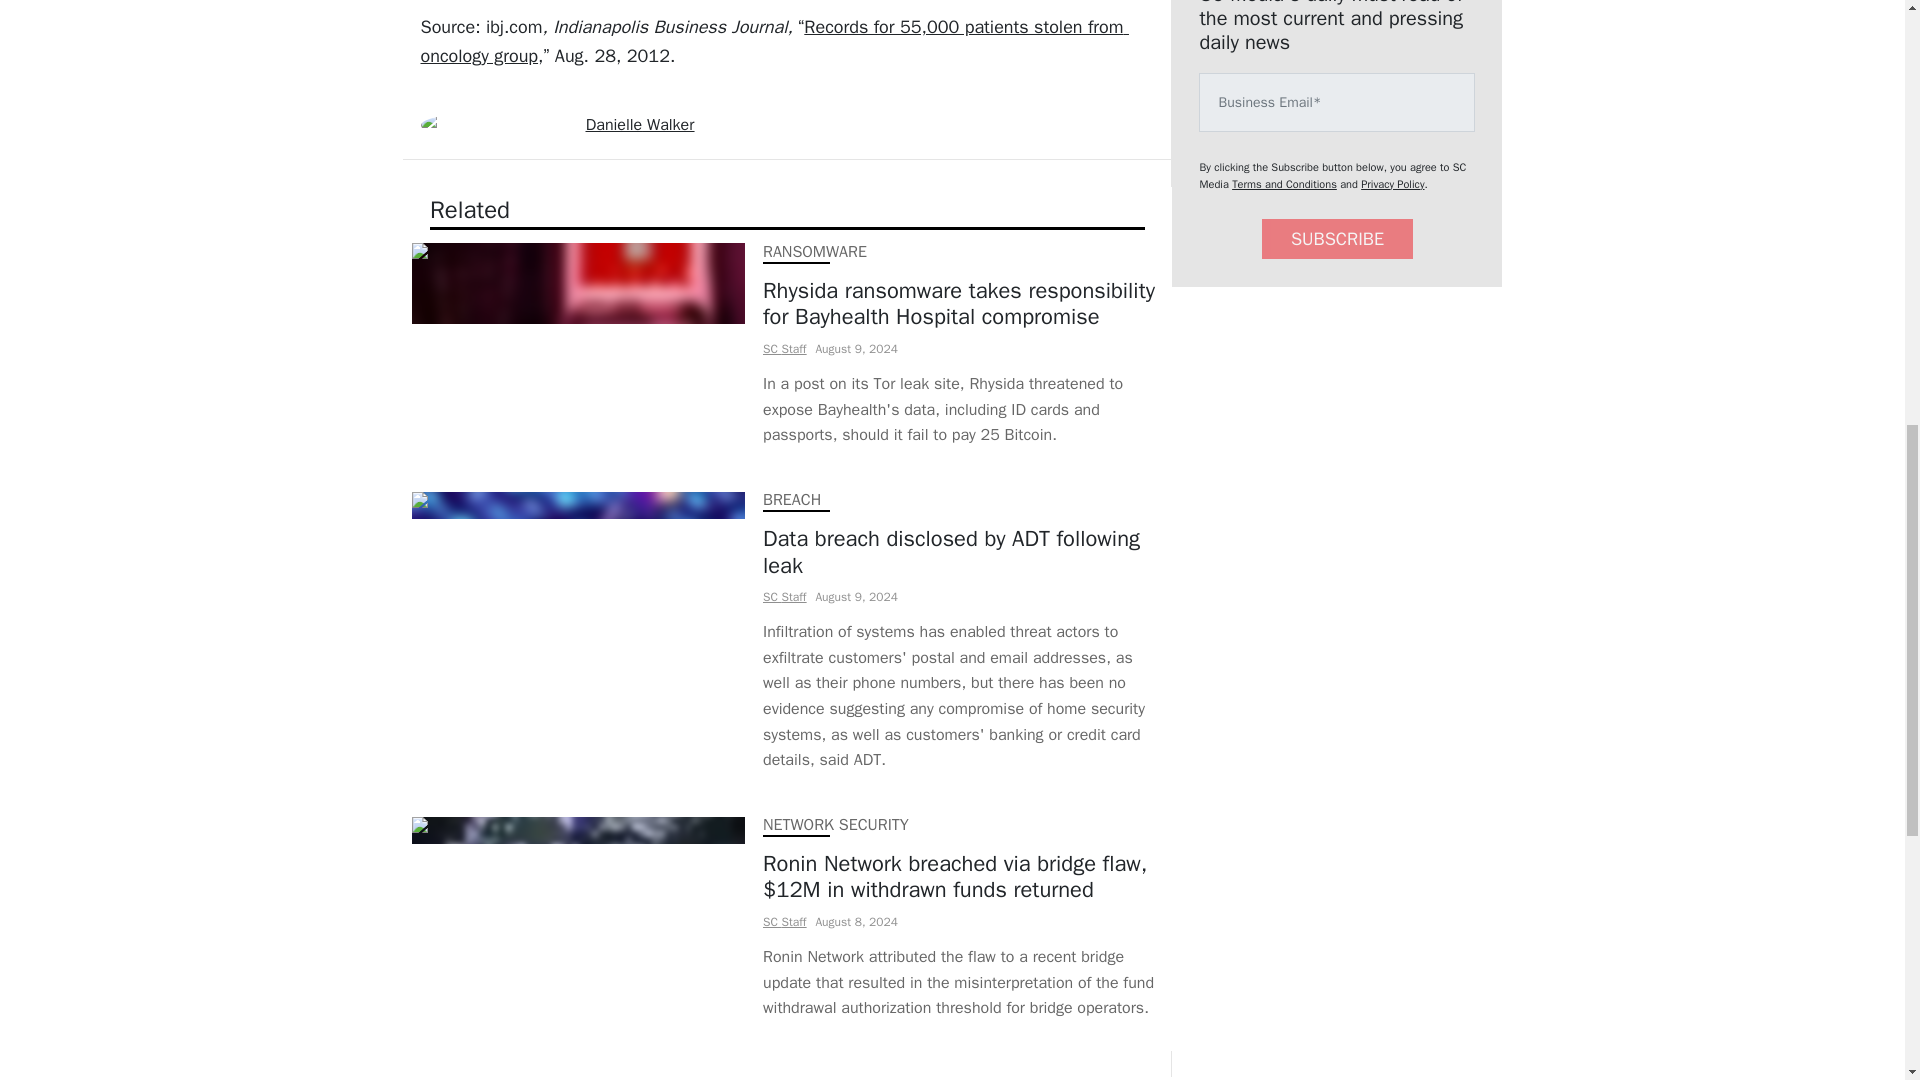 This screenshot has height=1080, width=1920. Describe the element at coordinates (814, 252) in the screenshot. I see `RANSOMWARE` at that location.